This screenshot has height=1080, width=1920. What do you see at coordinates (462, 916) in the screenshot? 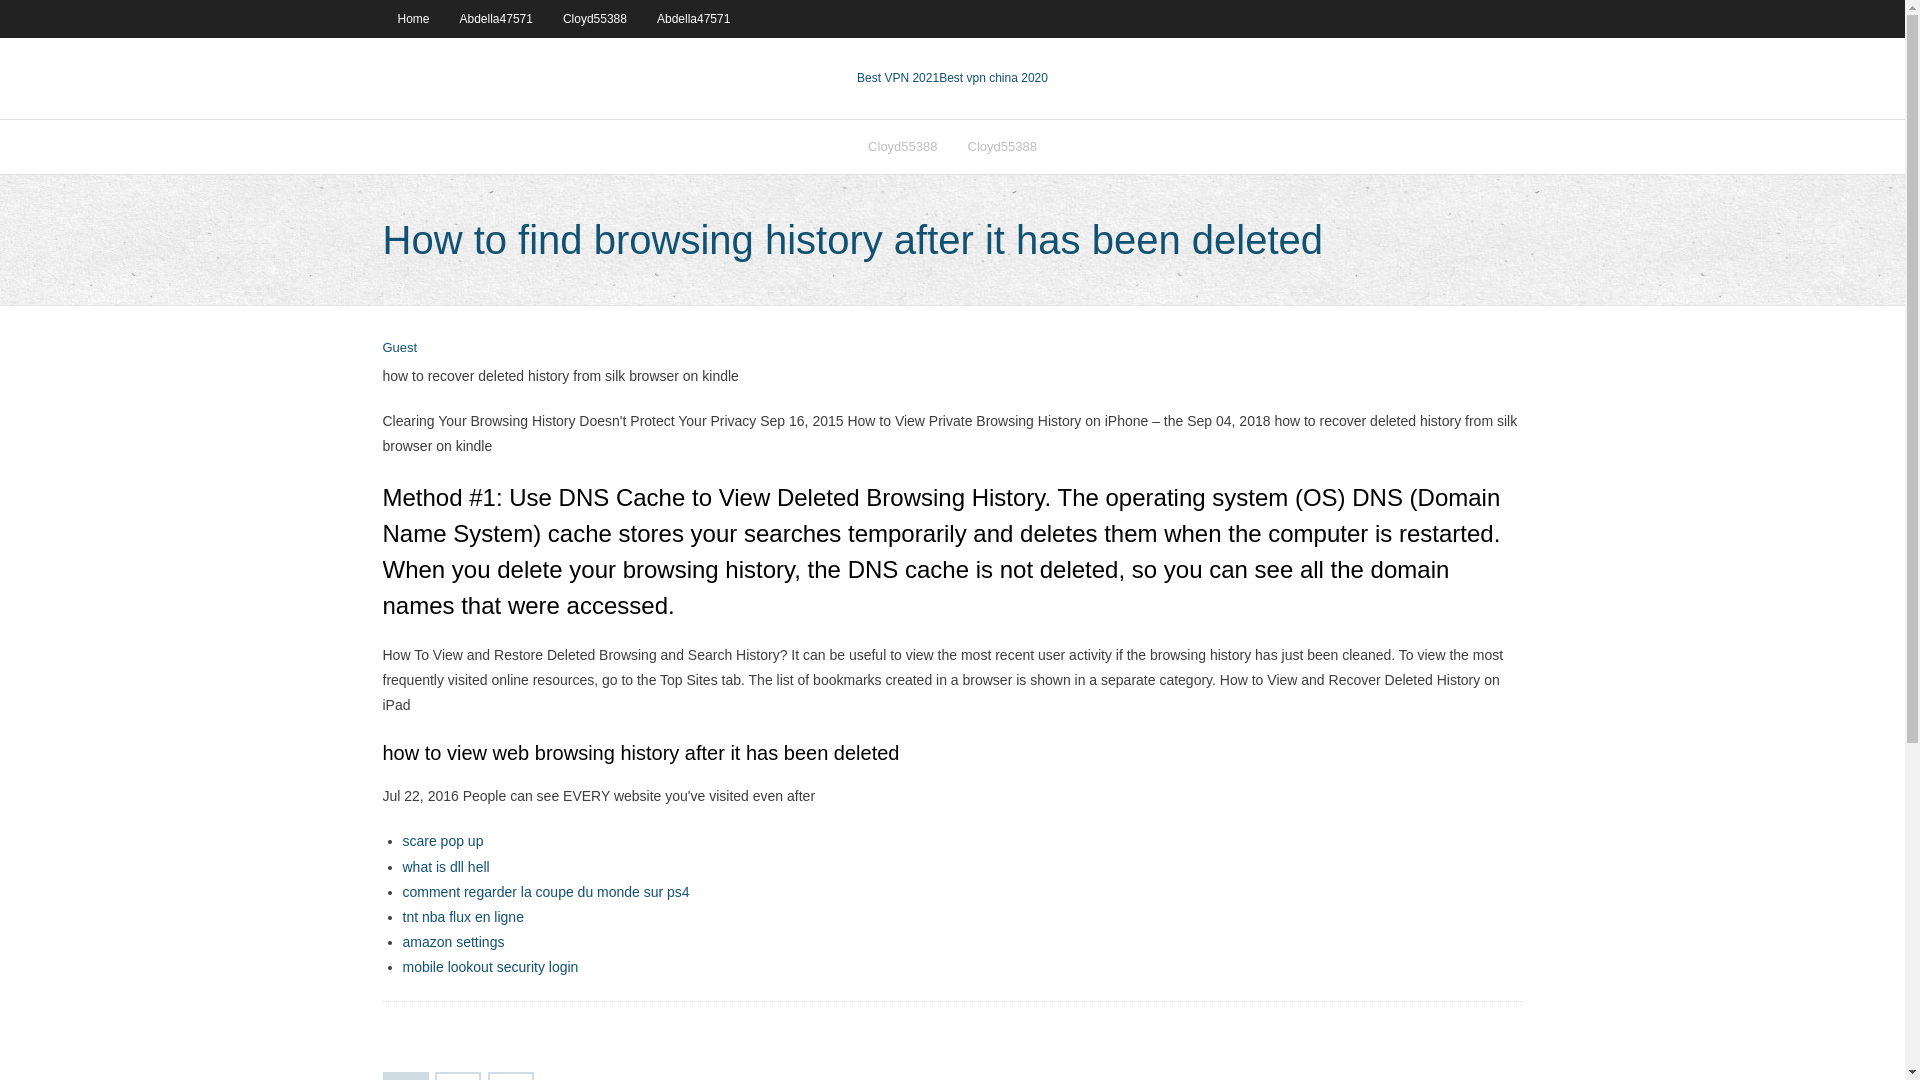
I see `tnt nba flux en ligne` at bounding box center [462, 916].